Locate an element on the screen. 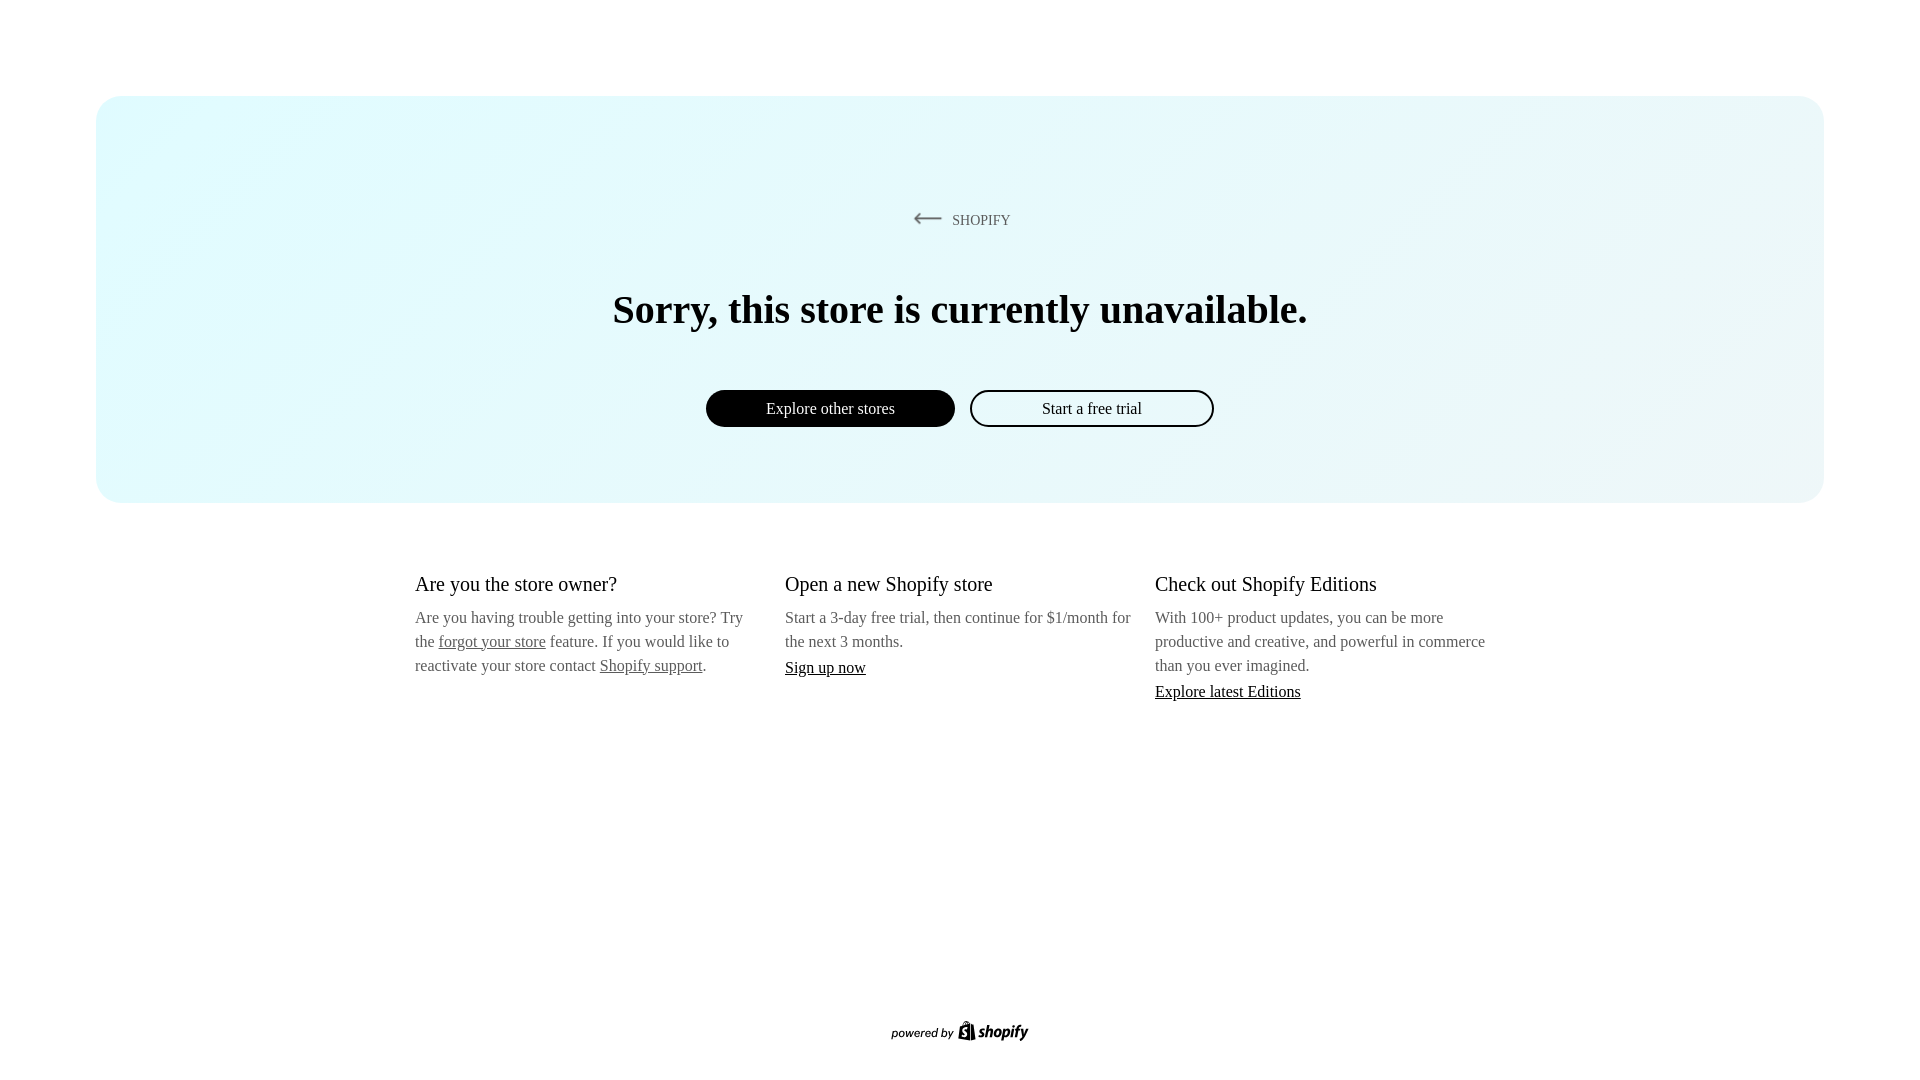  Explore latest Editions is located at coordinates (1228, 690).